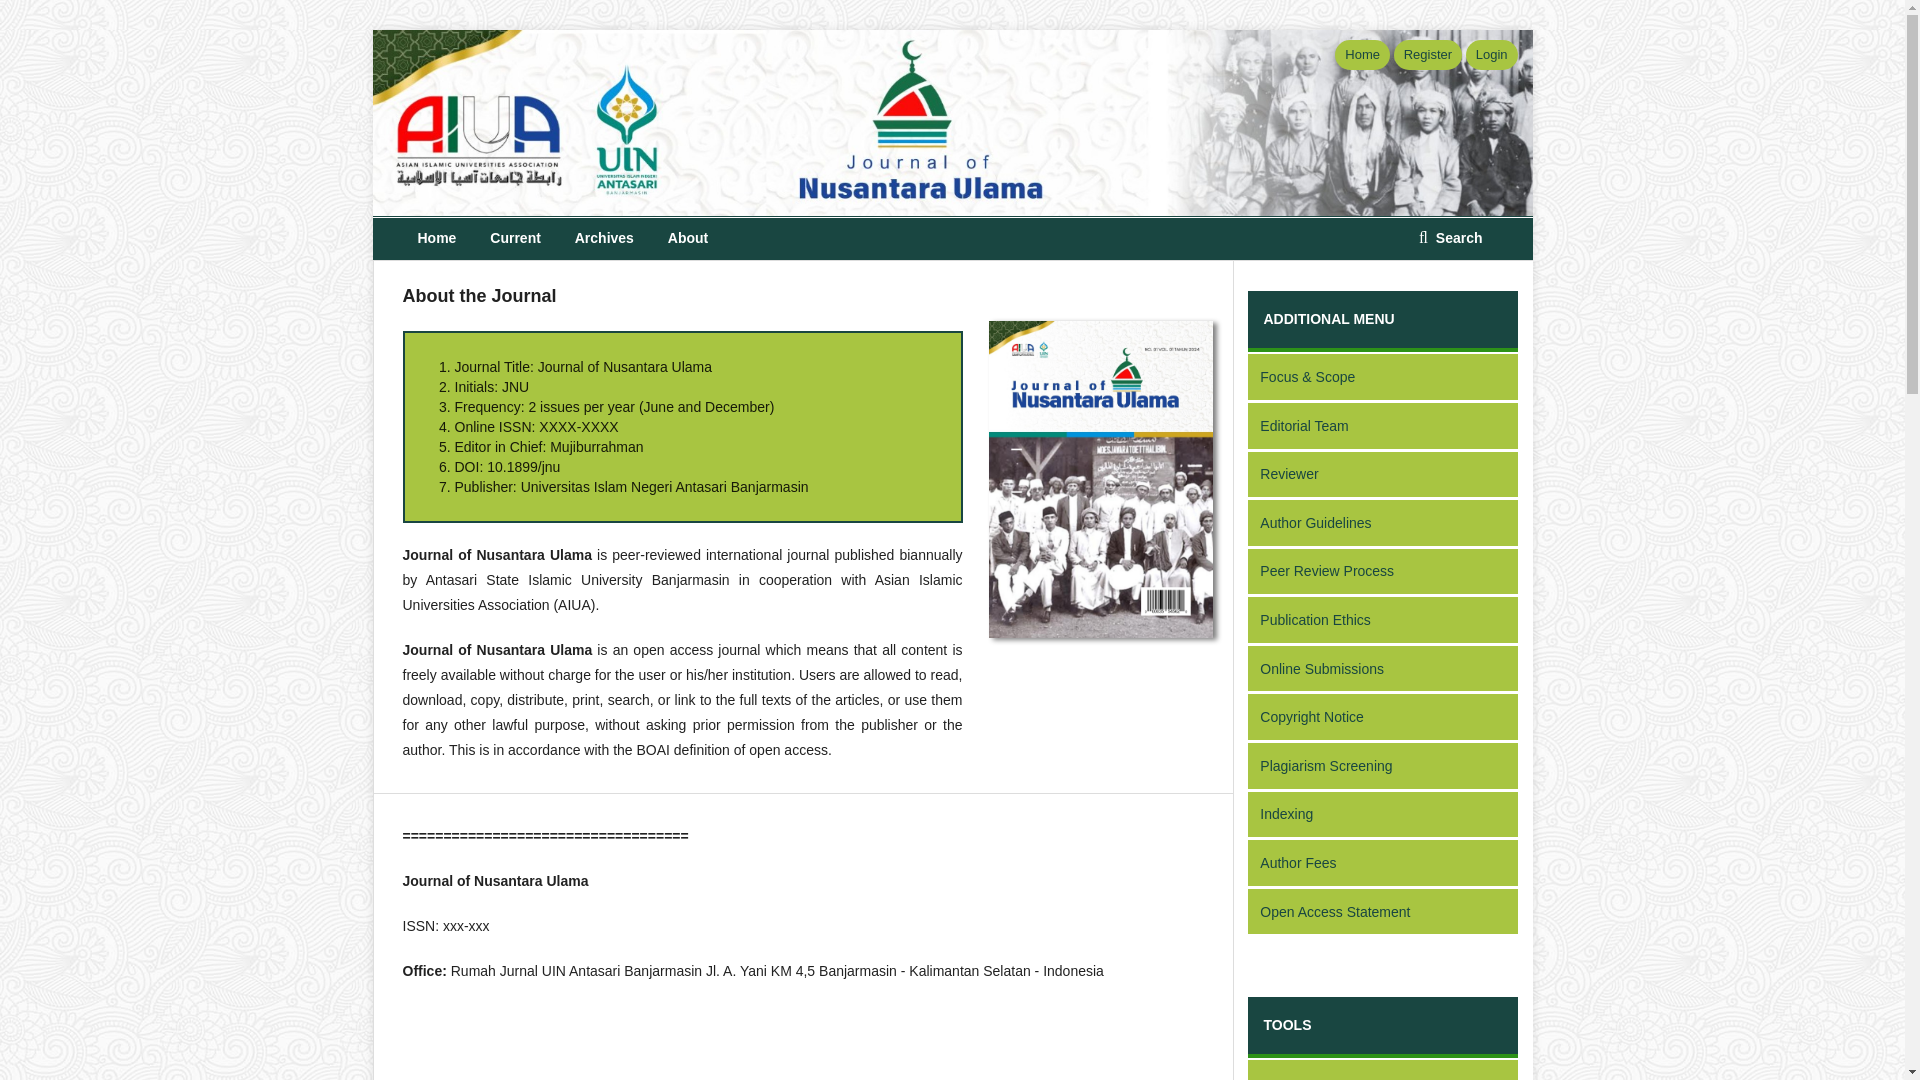 Image resolution: width=1920 pixels, height=1080 pixels. Describe the element at coordinates (1383, 913) in the screenshot. I see `Open Access Statement` at that location.